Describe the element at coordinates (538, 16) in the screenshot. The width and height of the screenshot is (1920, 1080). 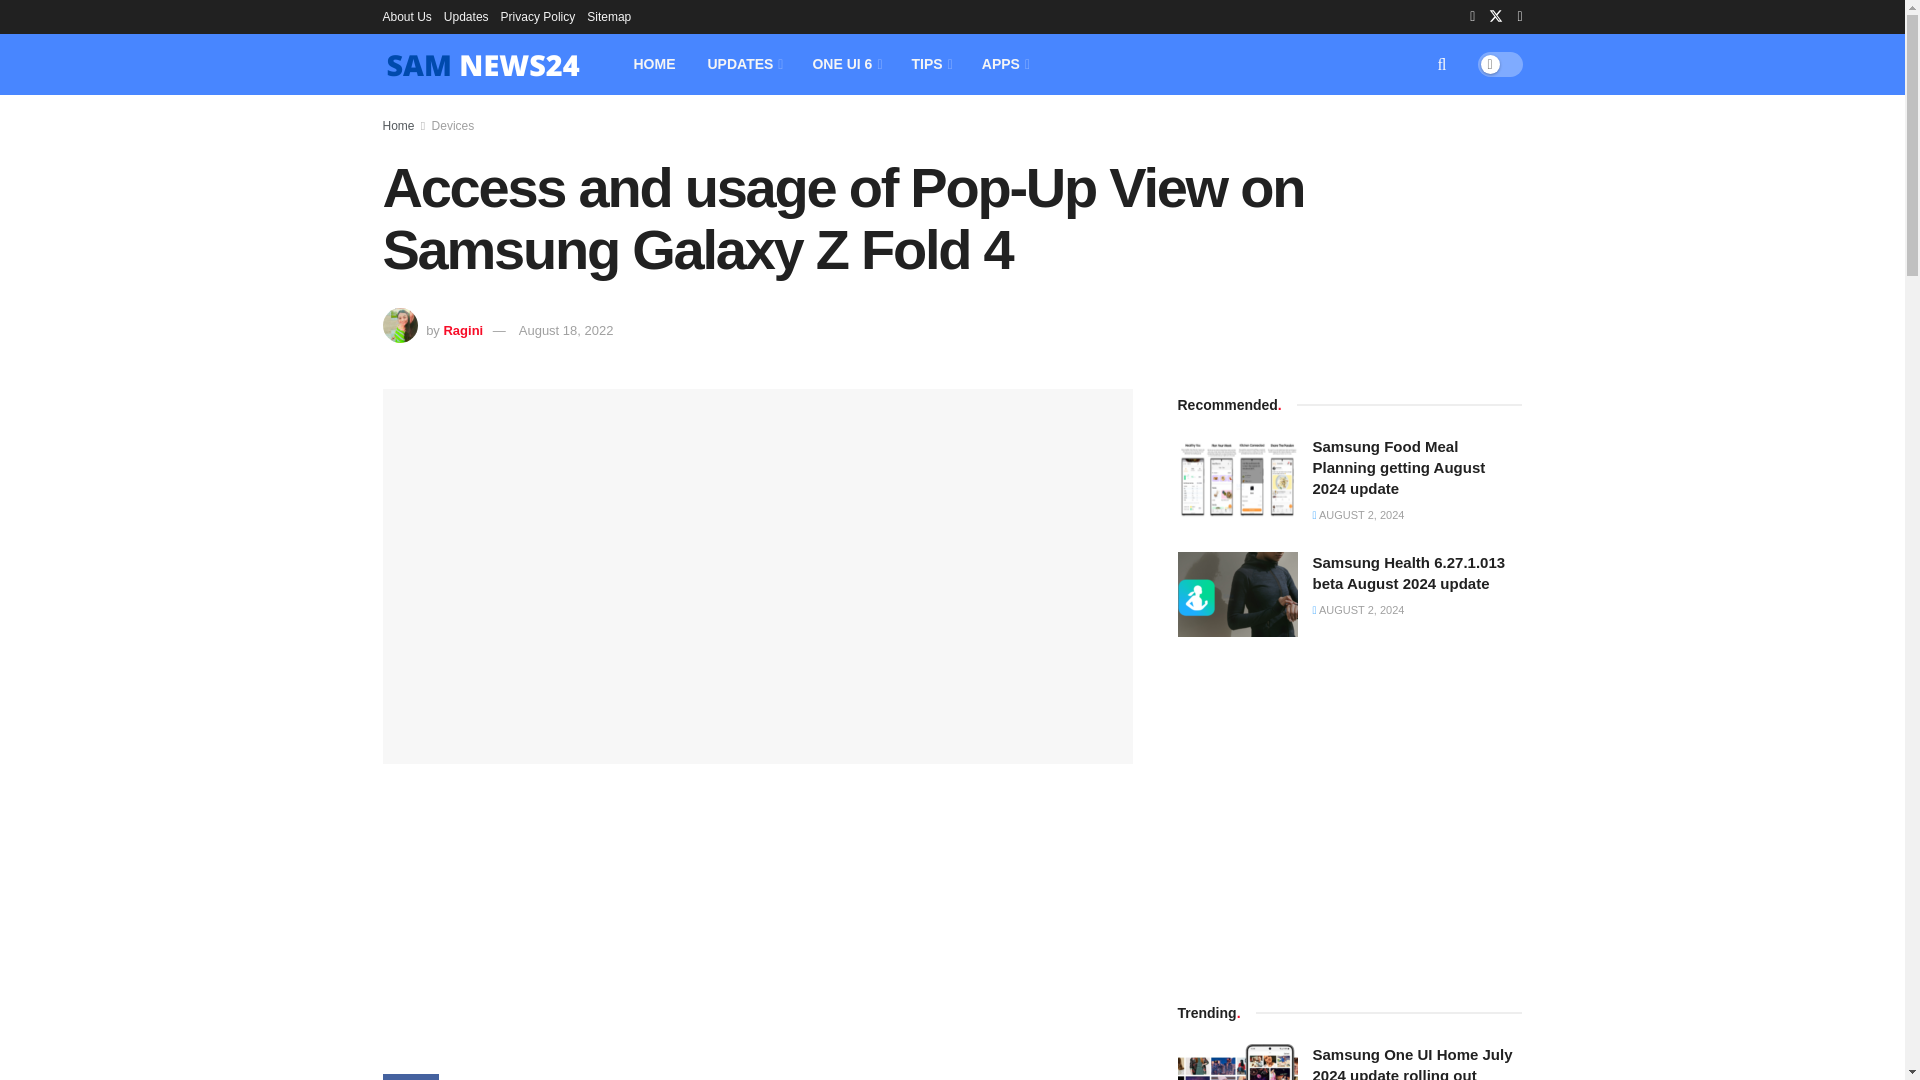
I see `Privacy Policy` at that location.